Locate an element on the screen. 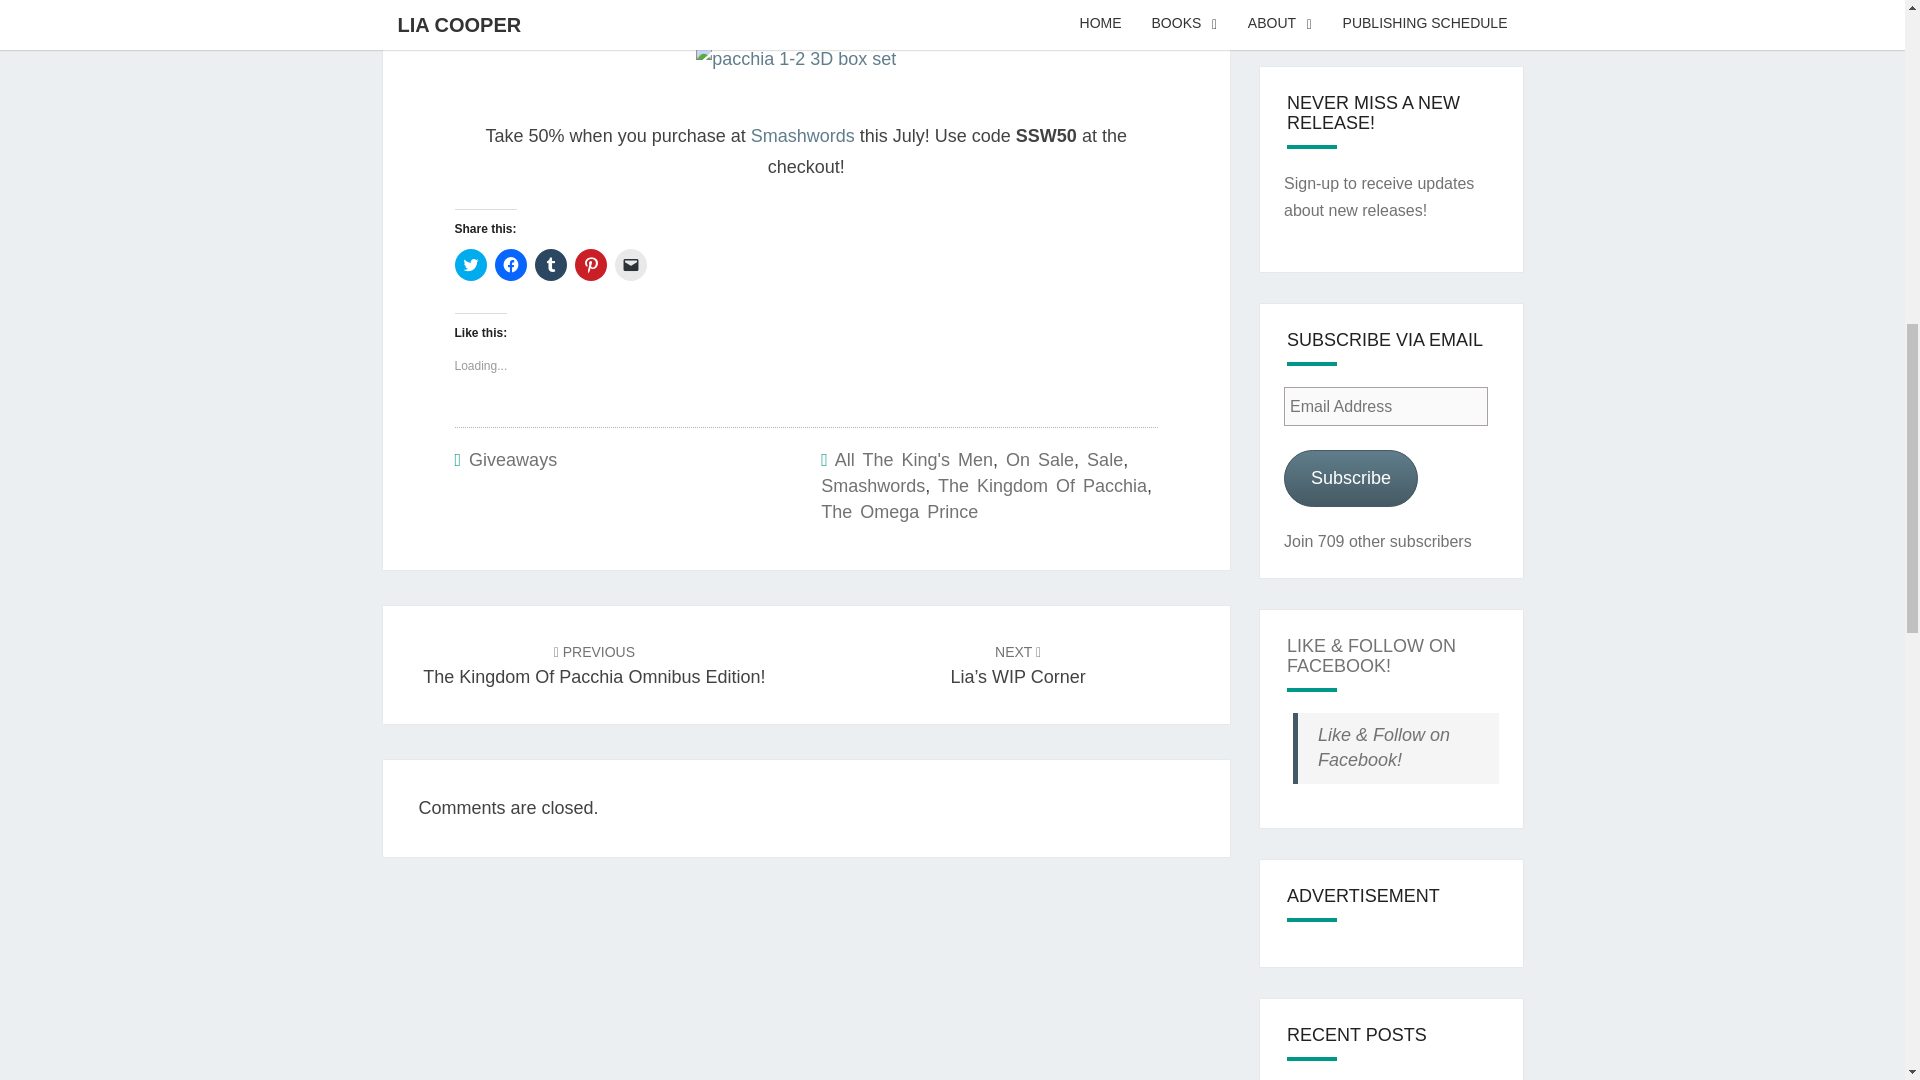  Smashwords is located at coordinates (873, 486).